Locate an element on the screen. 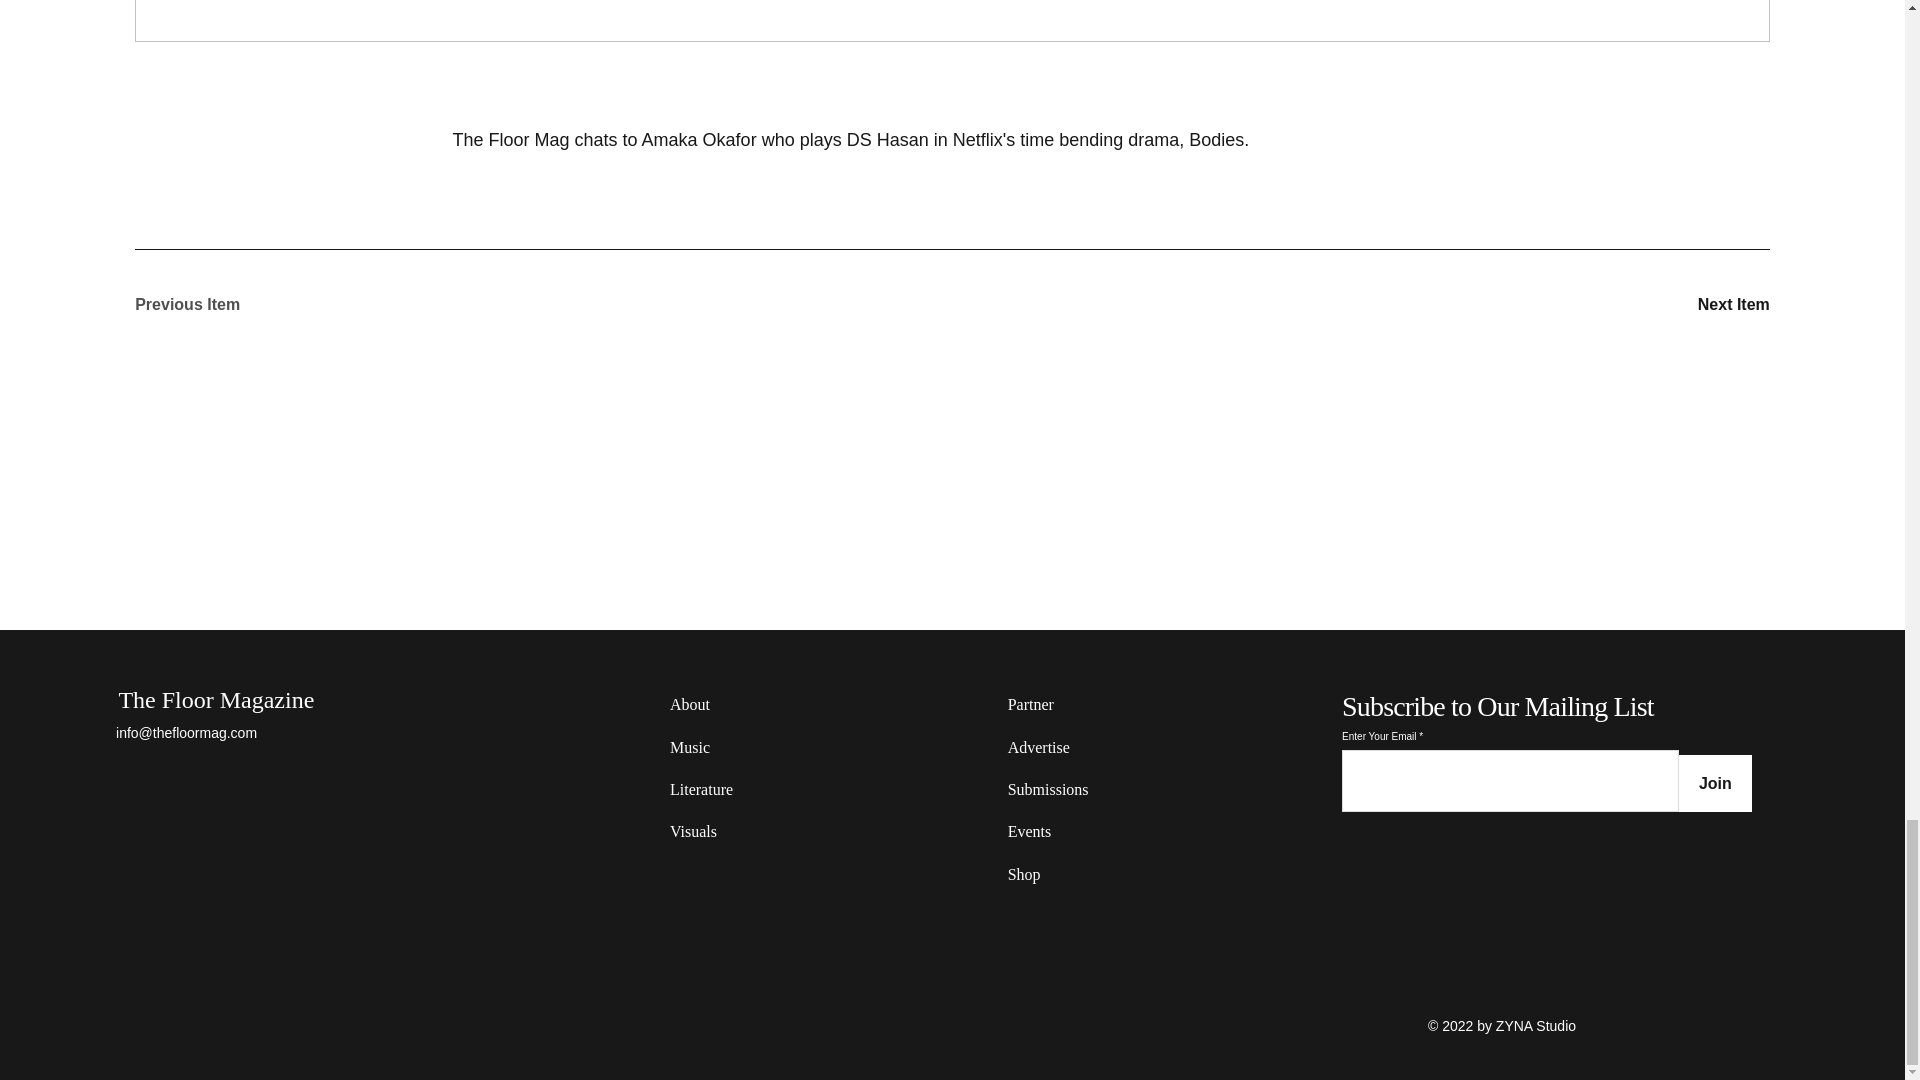  Partner is located at coordinates (1069, 704).